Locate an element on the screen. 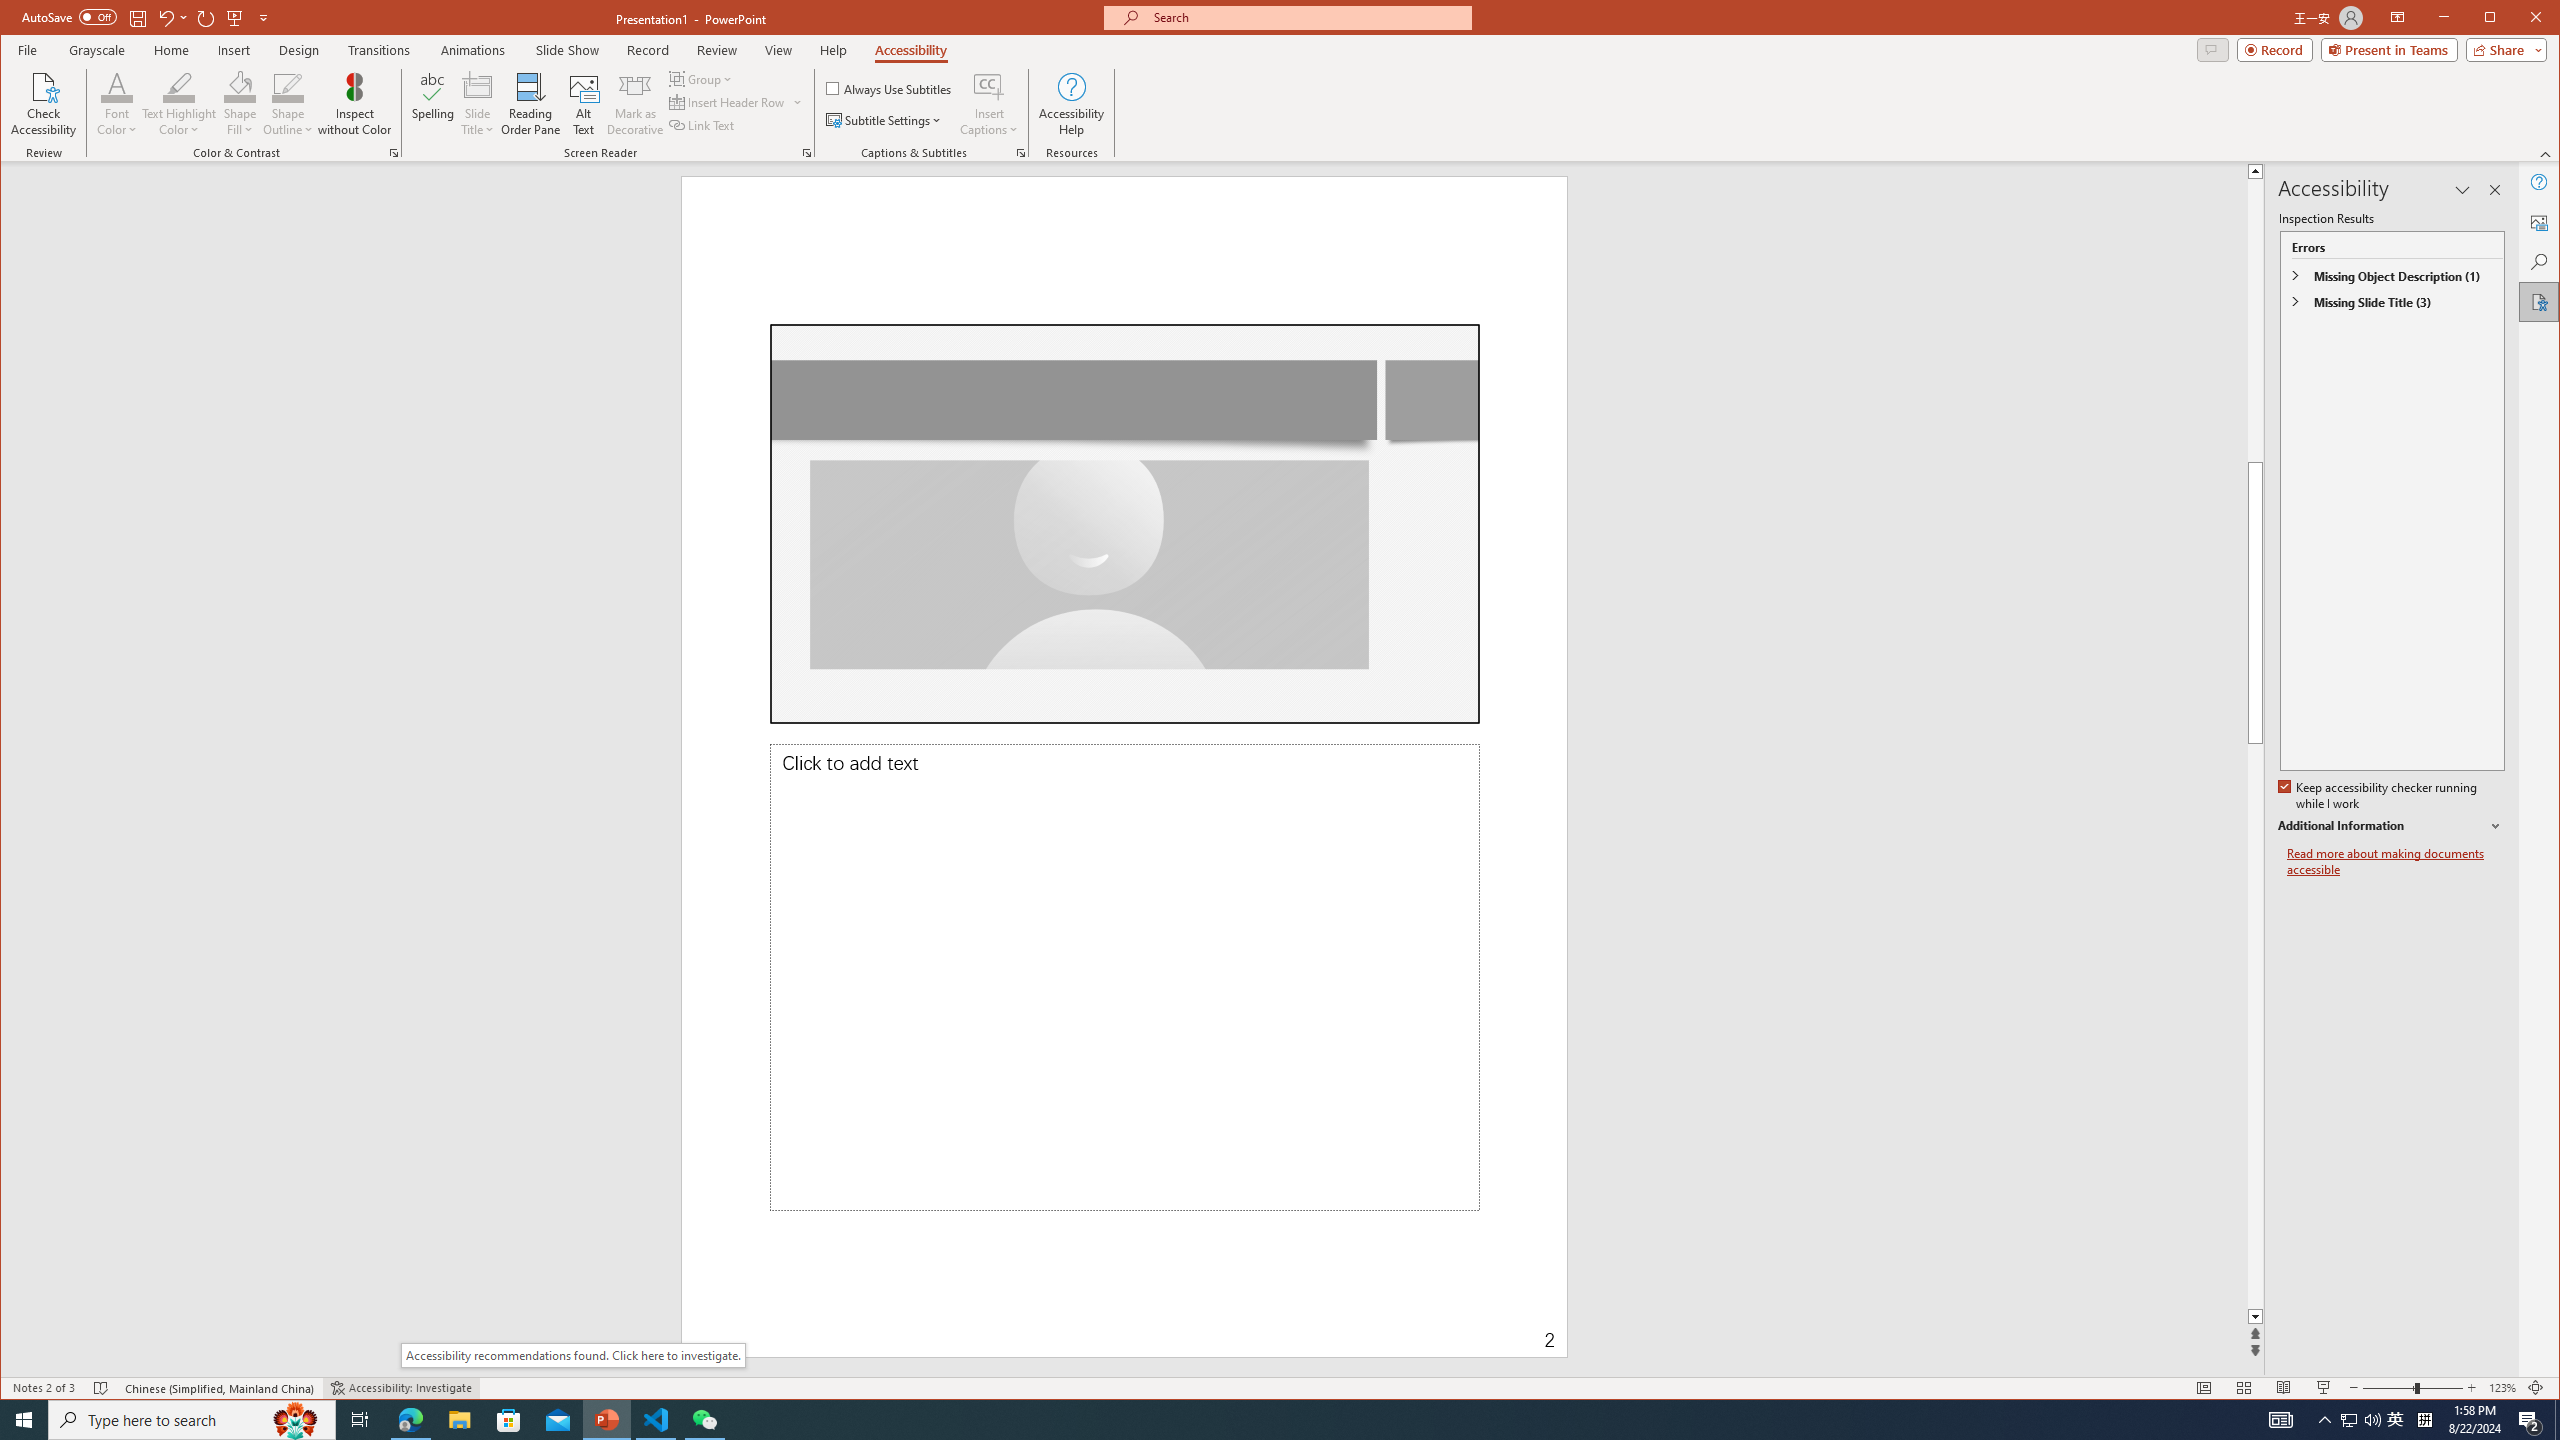  Color & Contrast is located at coordinates (394, 153).